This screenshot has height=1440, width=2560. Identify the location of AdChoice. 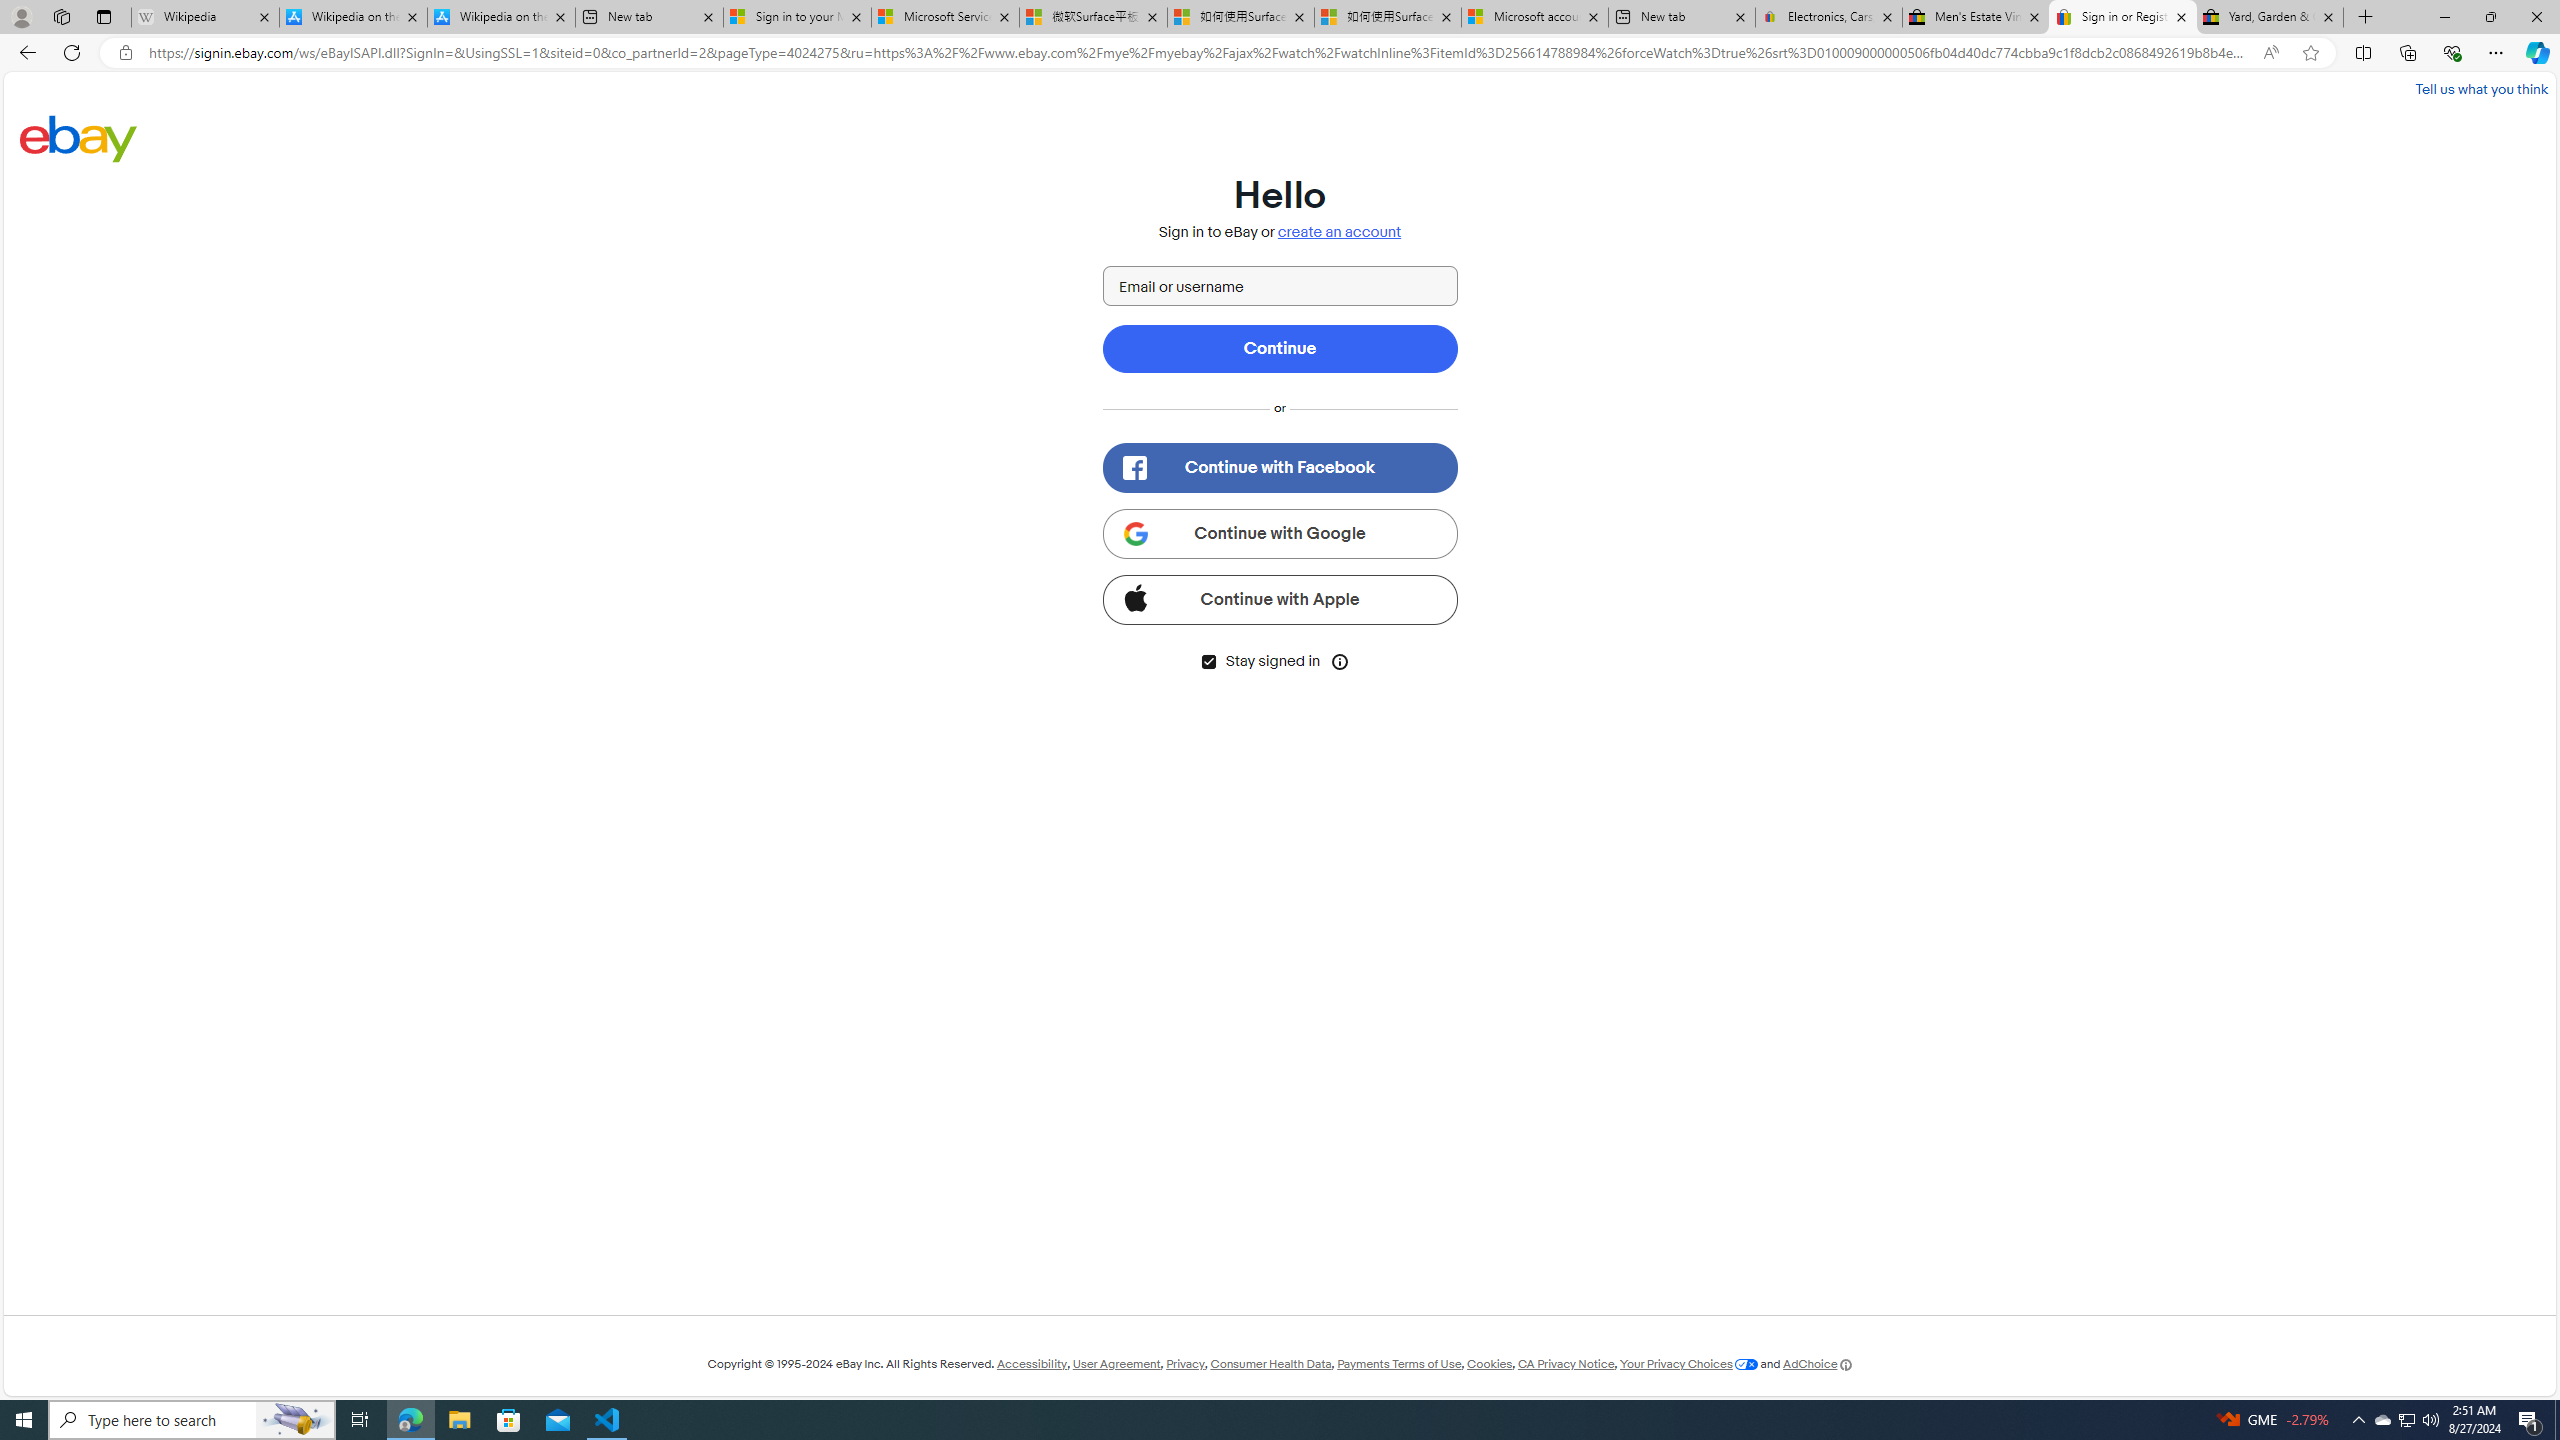
(1817, 1364).